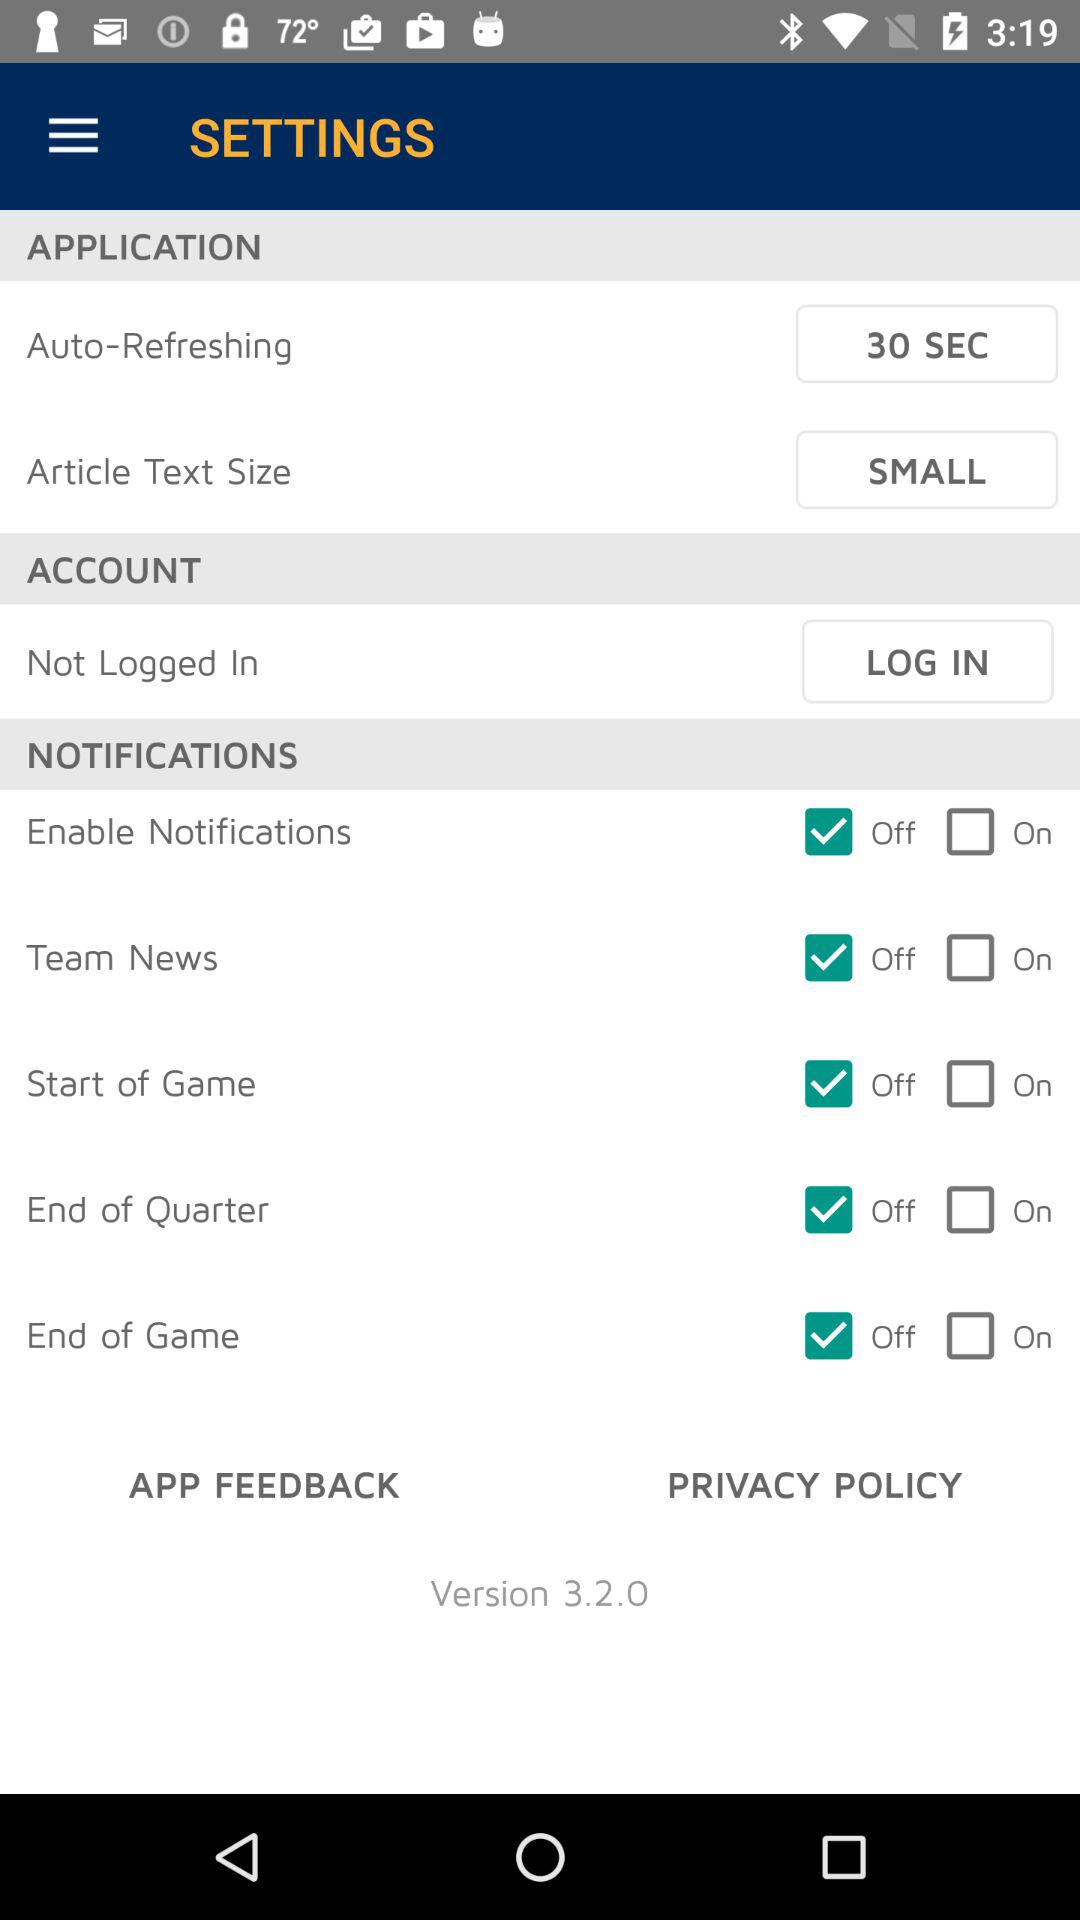  What do you see at coordinates (73, 136) in the screenshot?
I see `turn on the icon above application item` at bounding box center [73, 136].